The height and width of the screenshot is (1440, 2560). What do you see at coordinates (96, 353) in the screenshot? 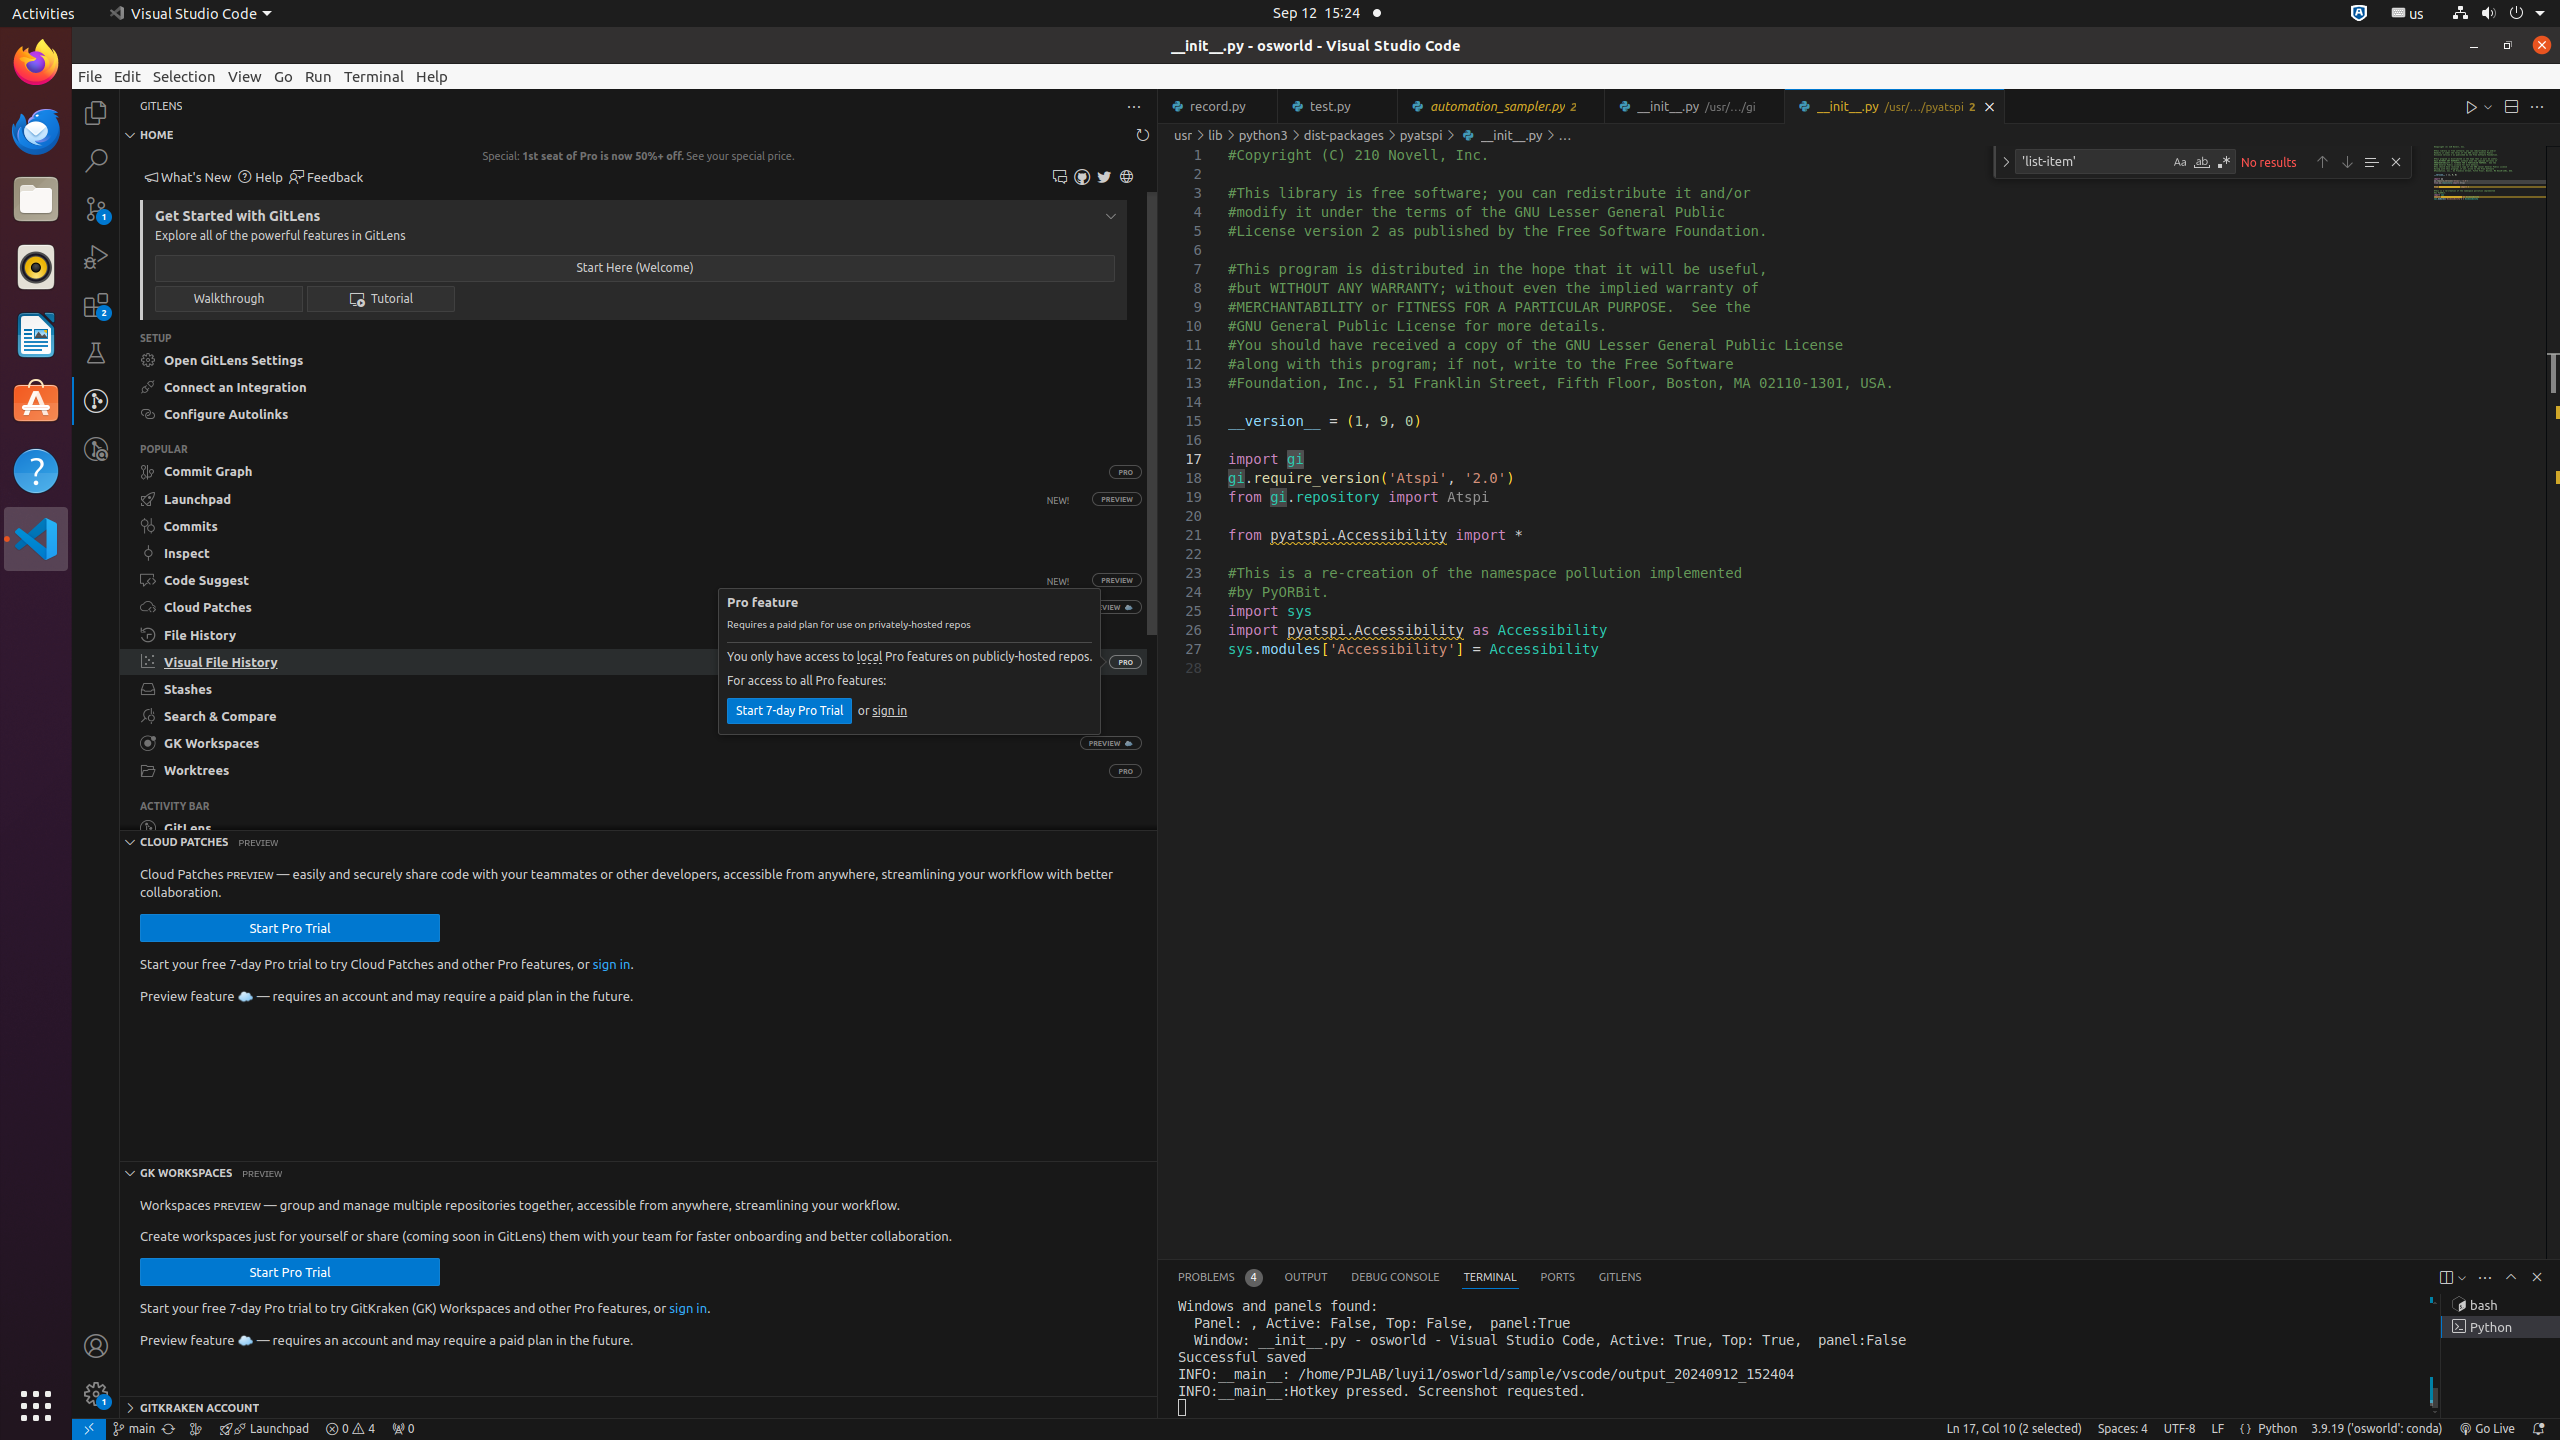
I see `Testing` at bounding box center [96, 353].